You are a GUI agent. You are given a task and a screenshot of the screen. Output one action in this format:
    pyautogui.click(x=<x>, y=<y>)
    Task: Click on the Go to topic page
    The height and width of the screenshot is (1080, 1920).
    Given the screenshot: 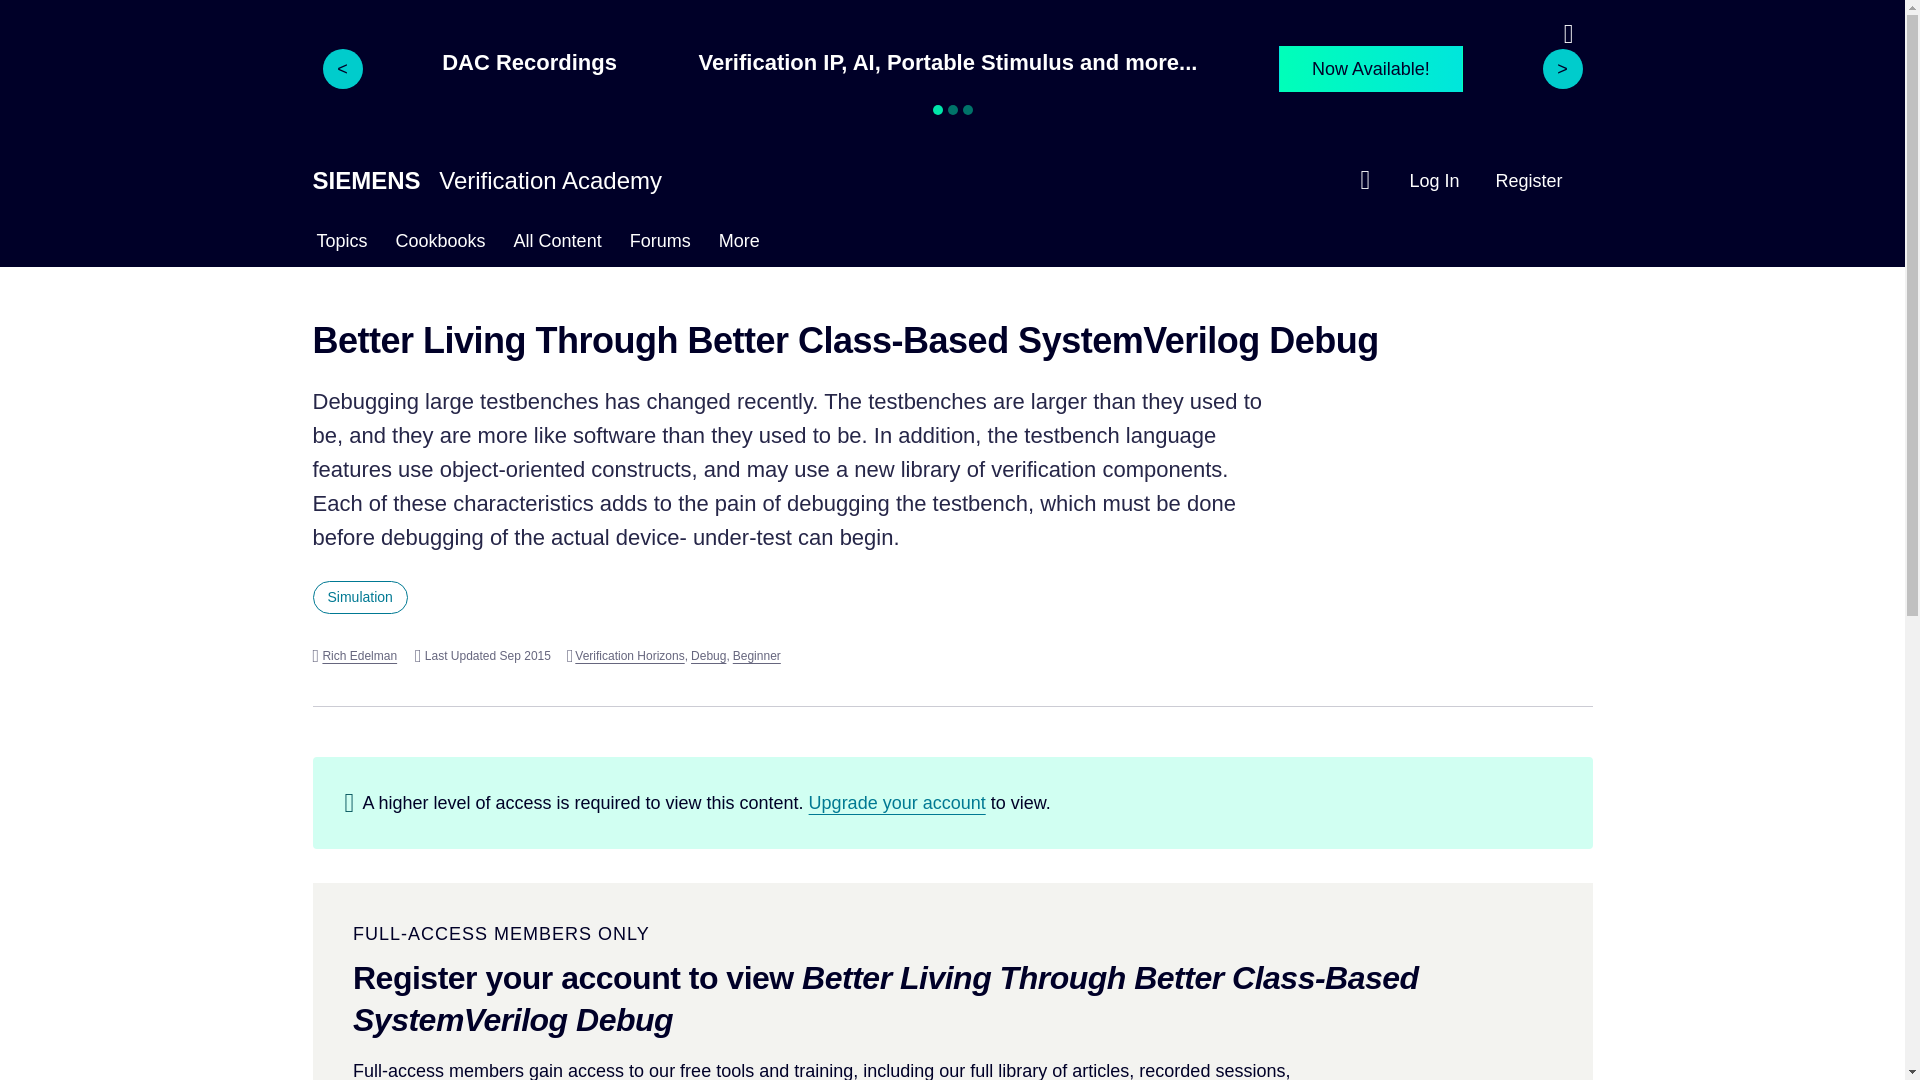 What is the action you would take?
    pyautogui.click(x=359, y=598)
    